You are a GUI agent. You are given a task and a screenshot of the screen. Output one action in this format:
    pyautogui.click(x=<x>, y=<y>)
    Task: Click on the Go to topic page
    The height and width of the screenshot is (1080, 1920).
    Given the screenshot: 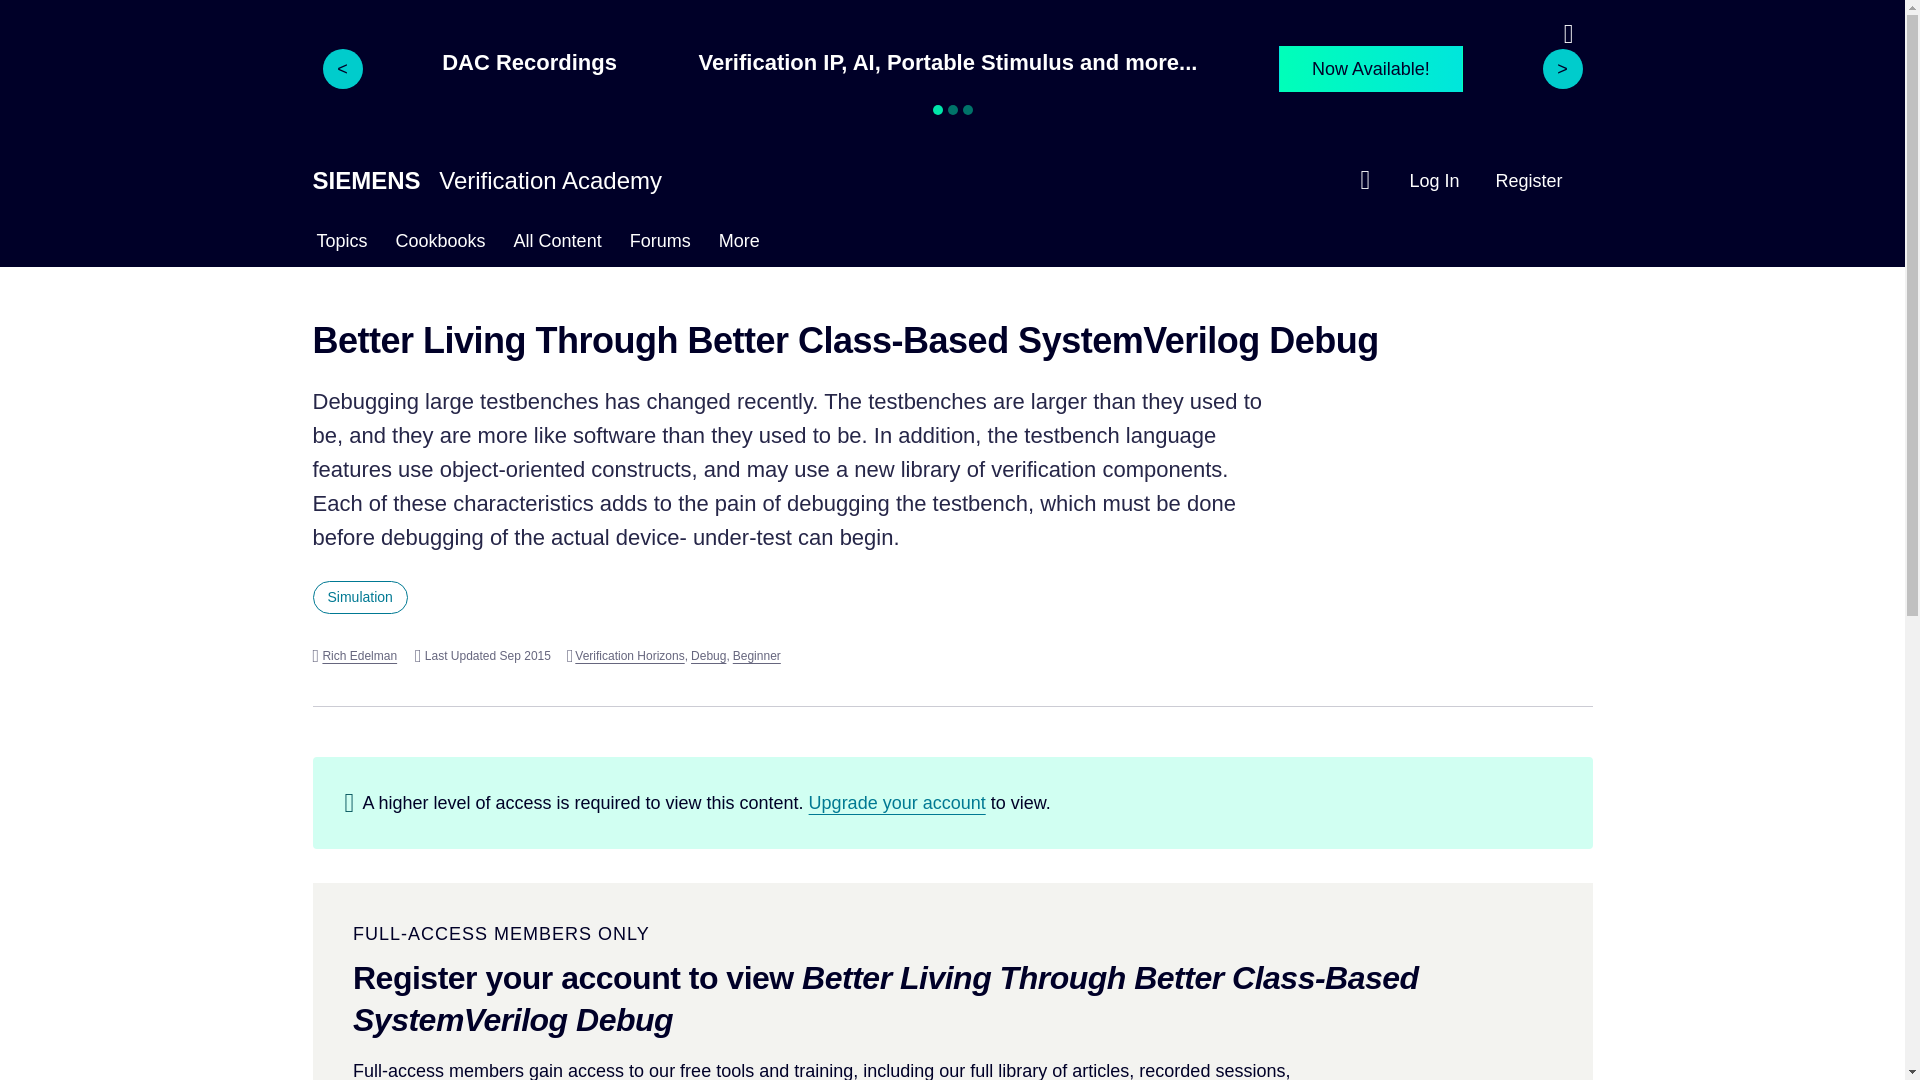 What is the action you would take?
    pyautogui.click(x=359, y=598)
    